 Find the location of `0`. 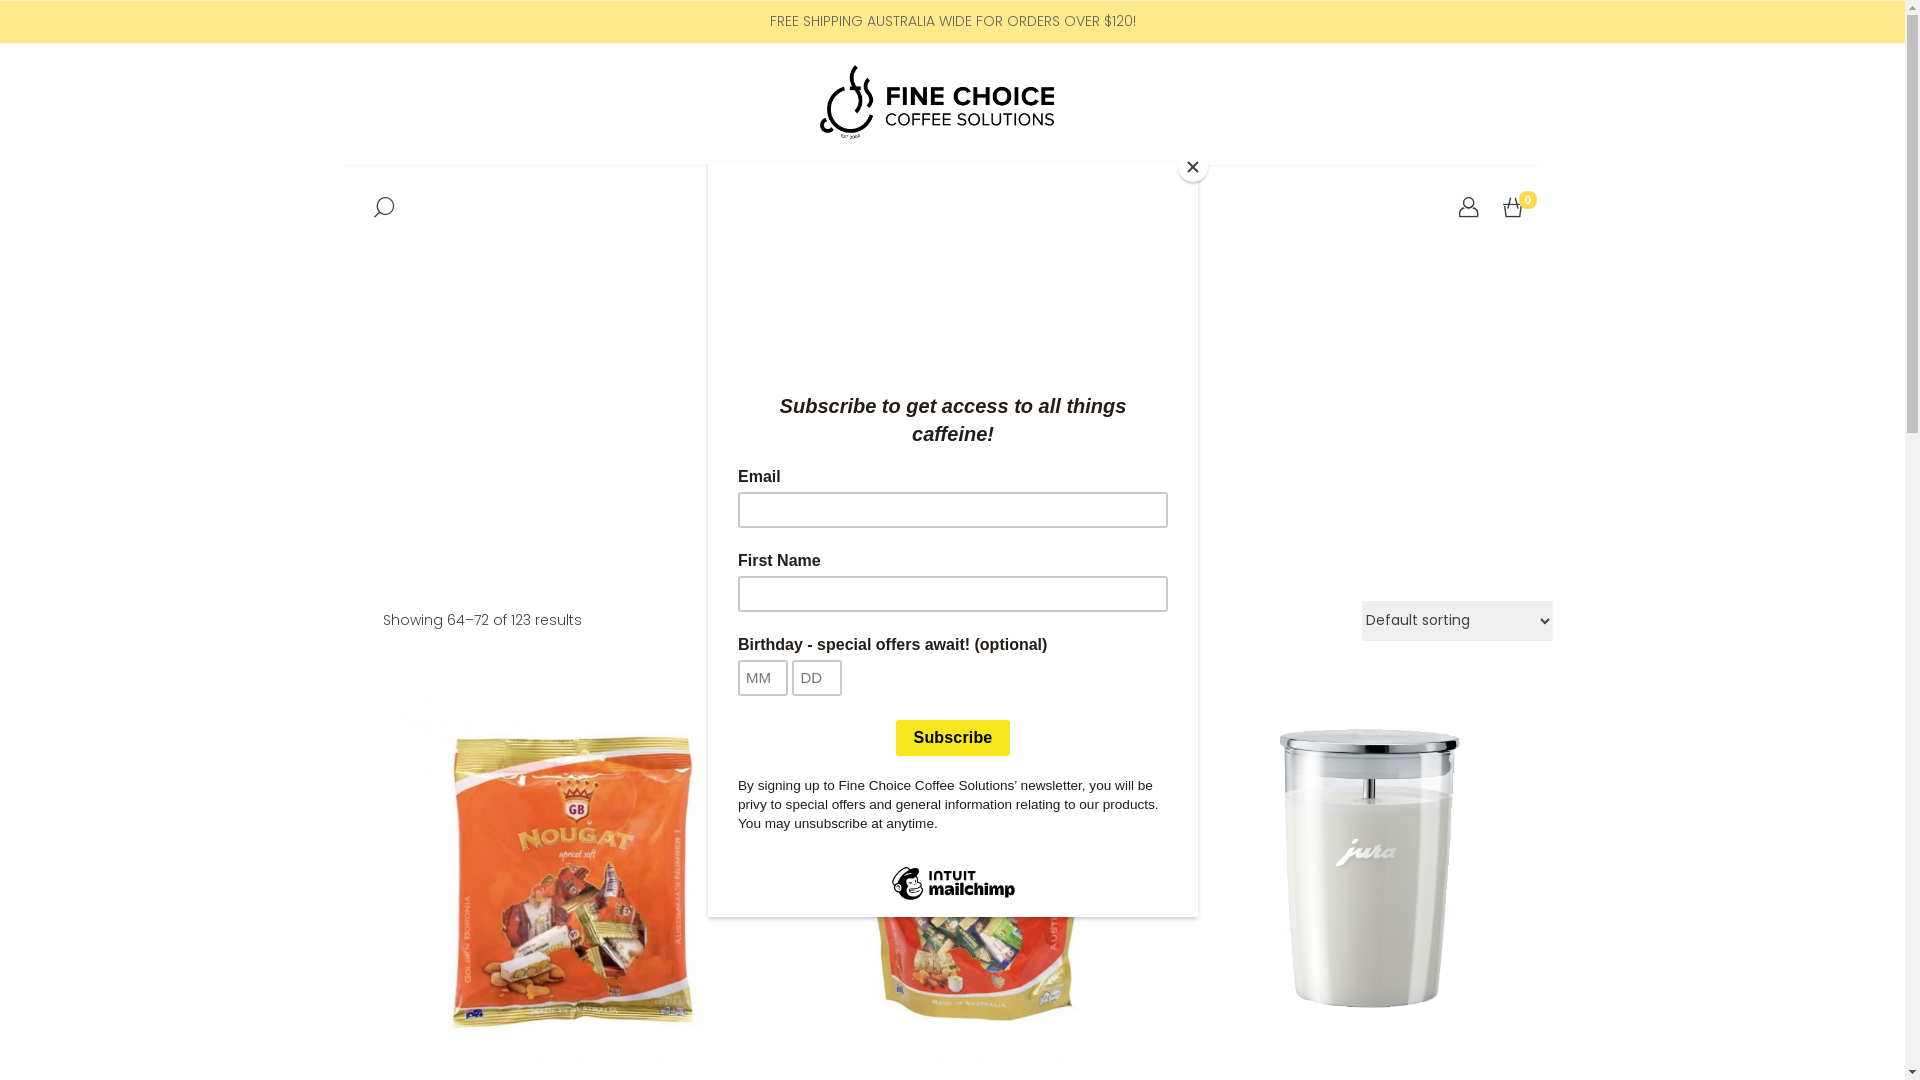

0 is located at coordinates (1512, 208).